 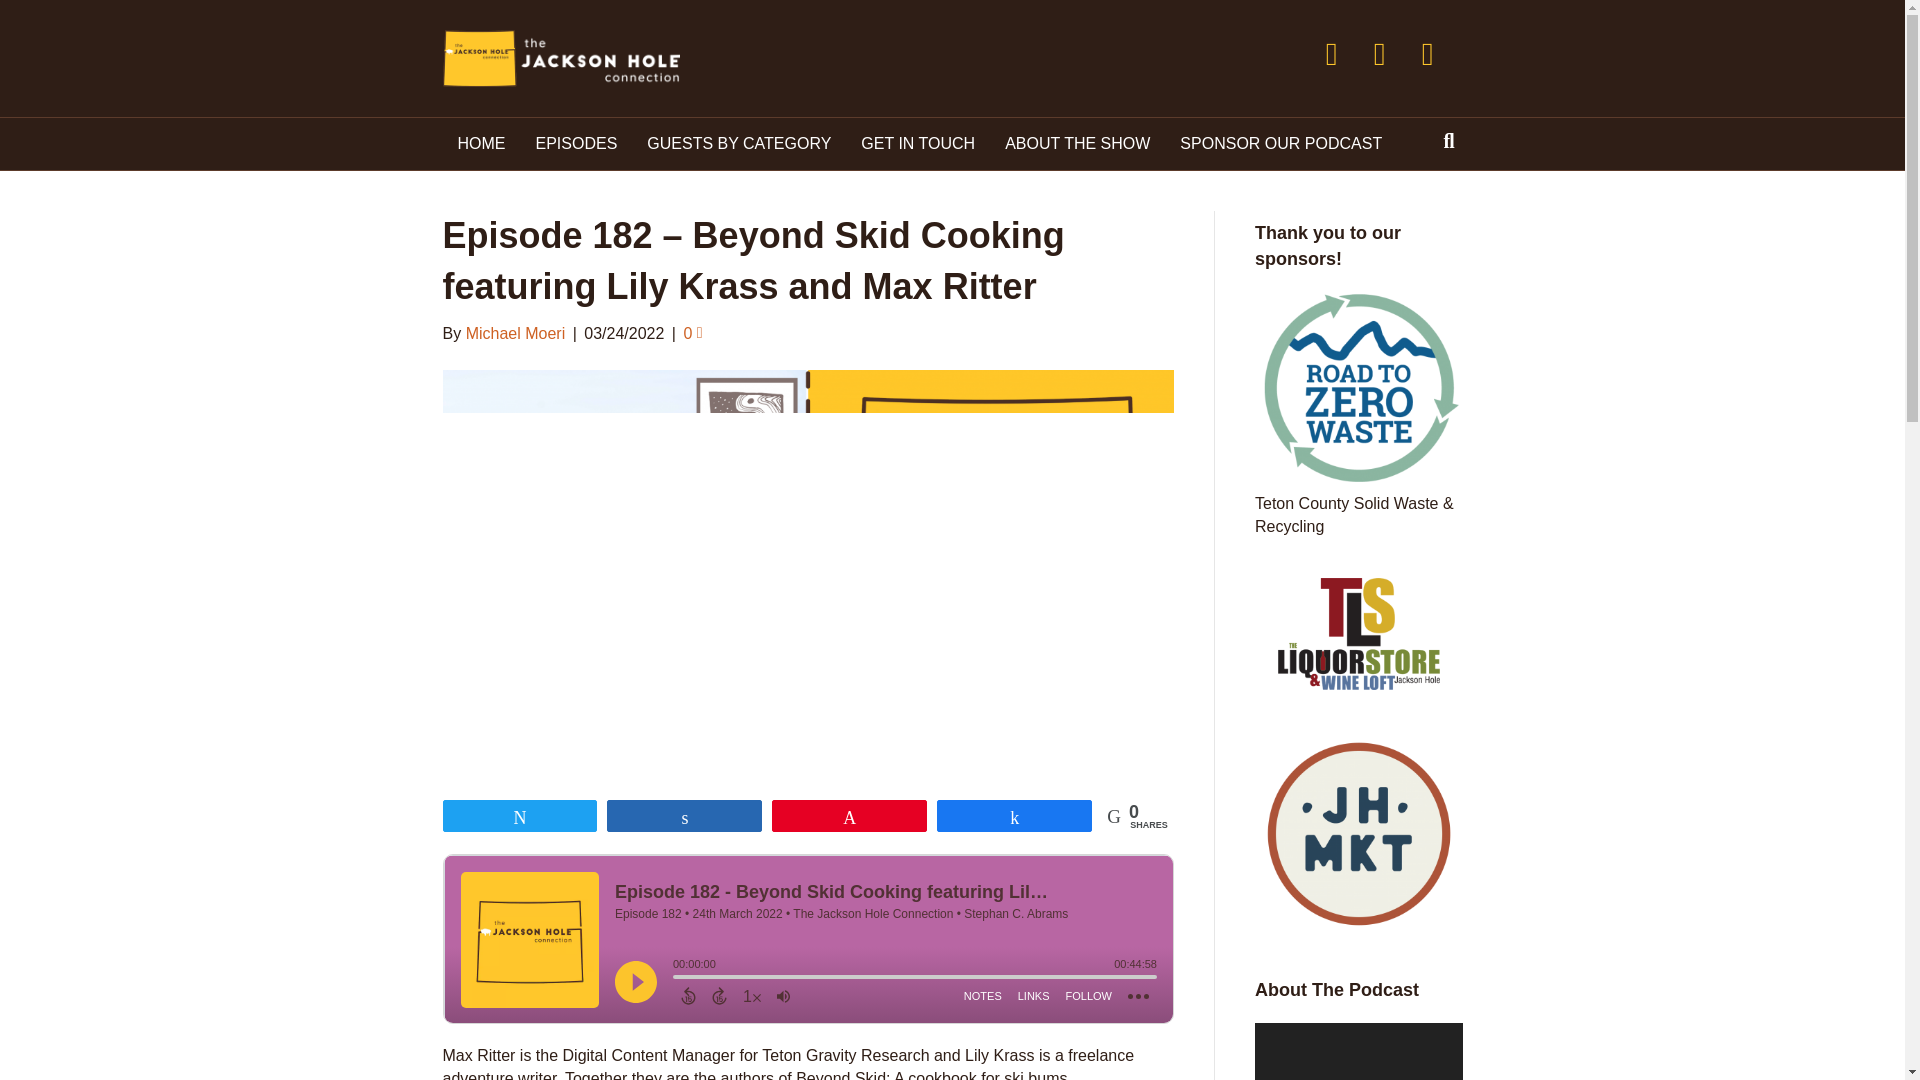 What do you see at coordinates (1379, 54) in the screenshot?
I see `Instagram` at bounding box center [1379, 54].